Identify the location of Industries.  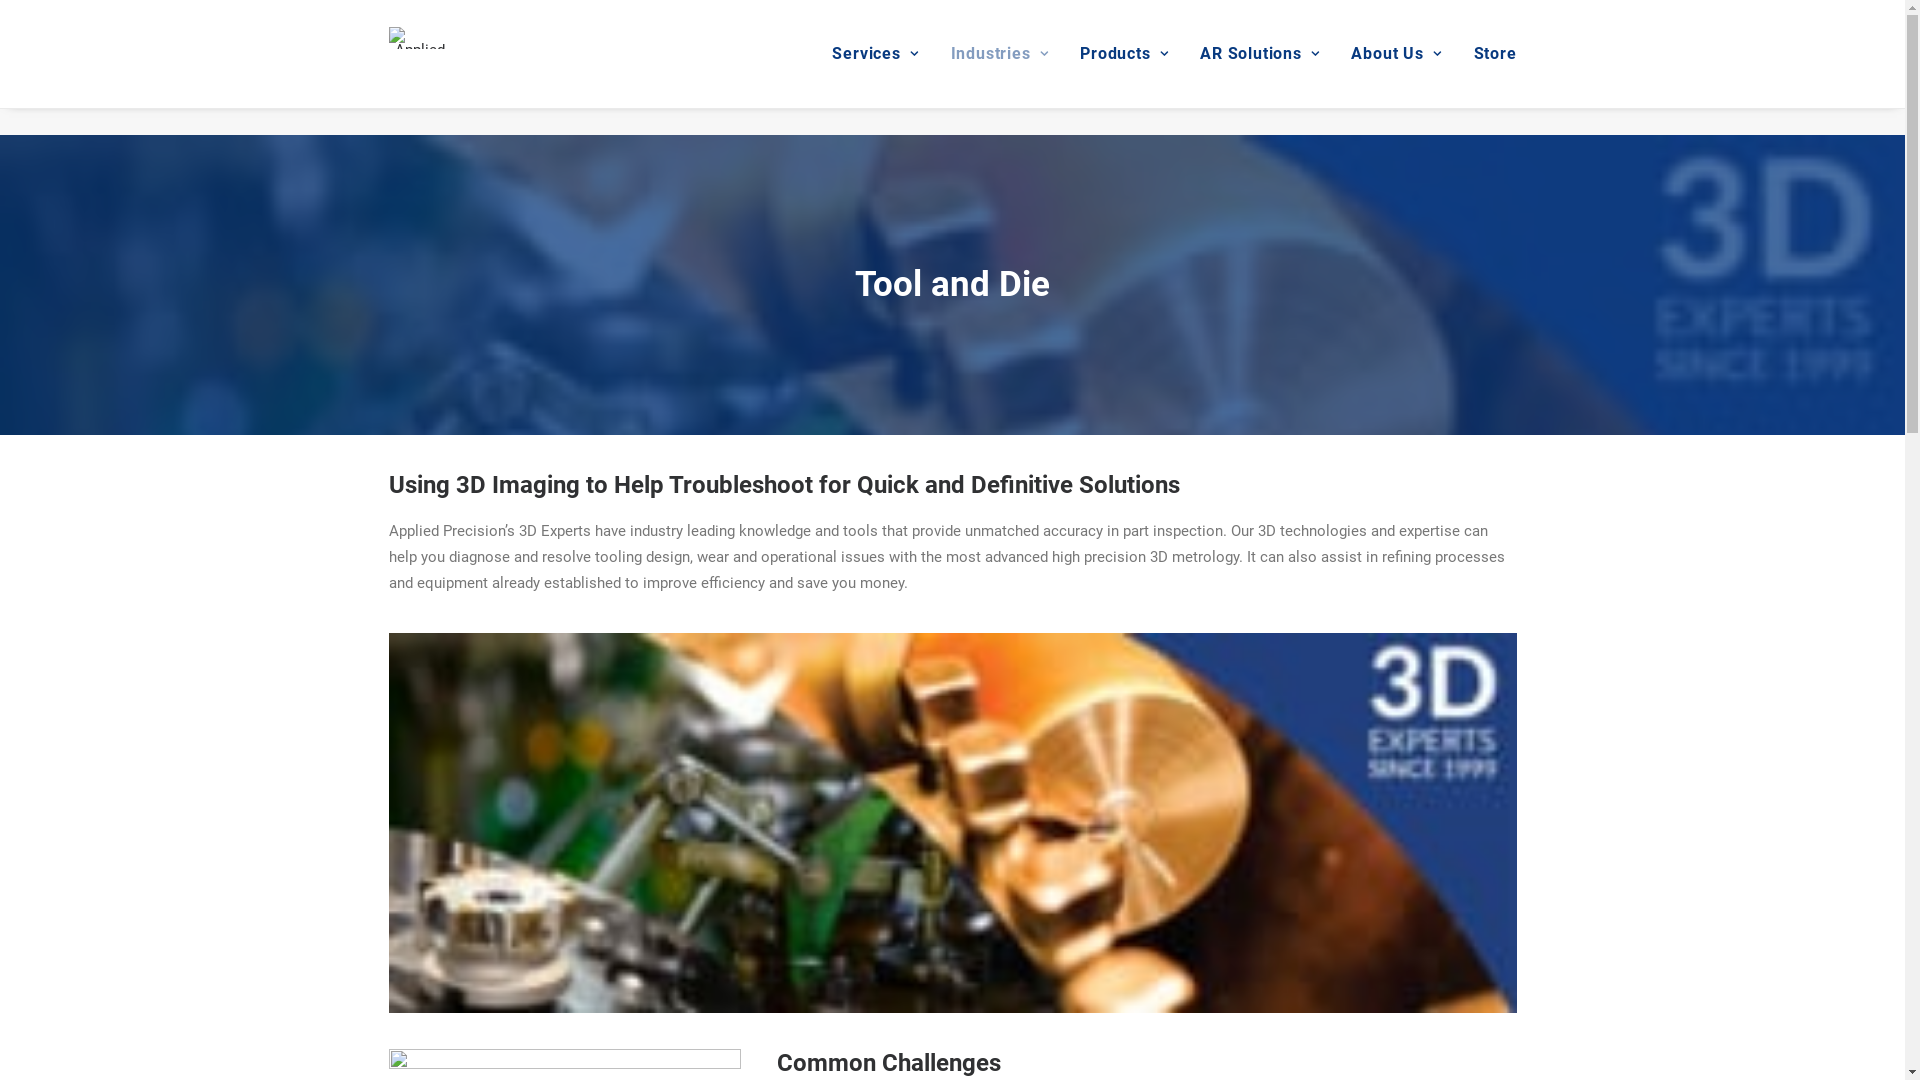
(1000, 54).